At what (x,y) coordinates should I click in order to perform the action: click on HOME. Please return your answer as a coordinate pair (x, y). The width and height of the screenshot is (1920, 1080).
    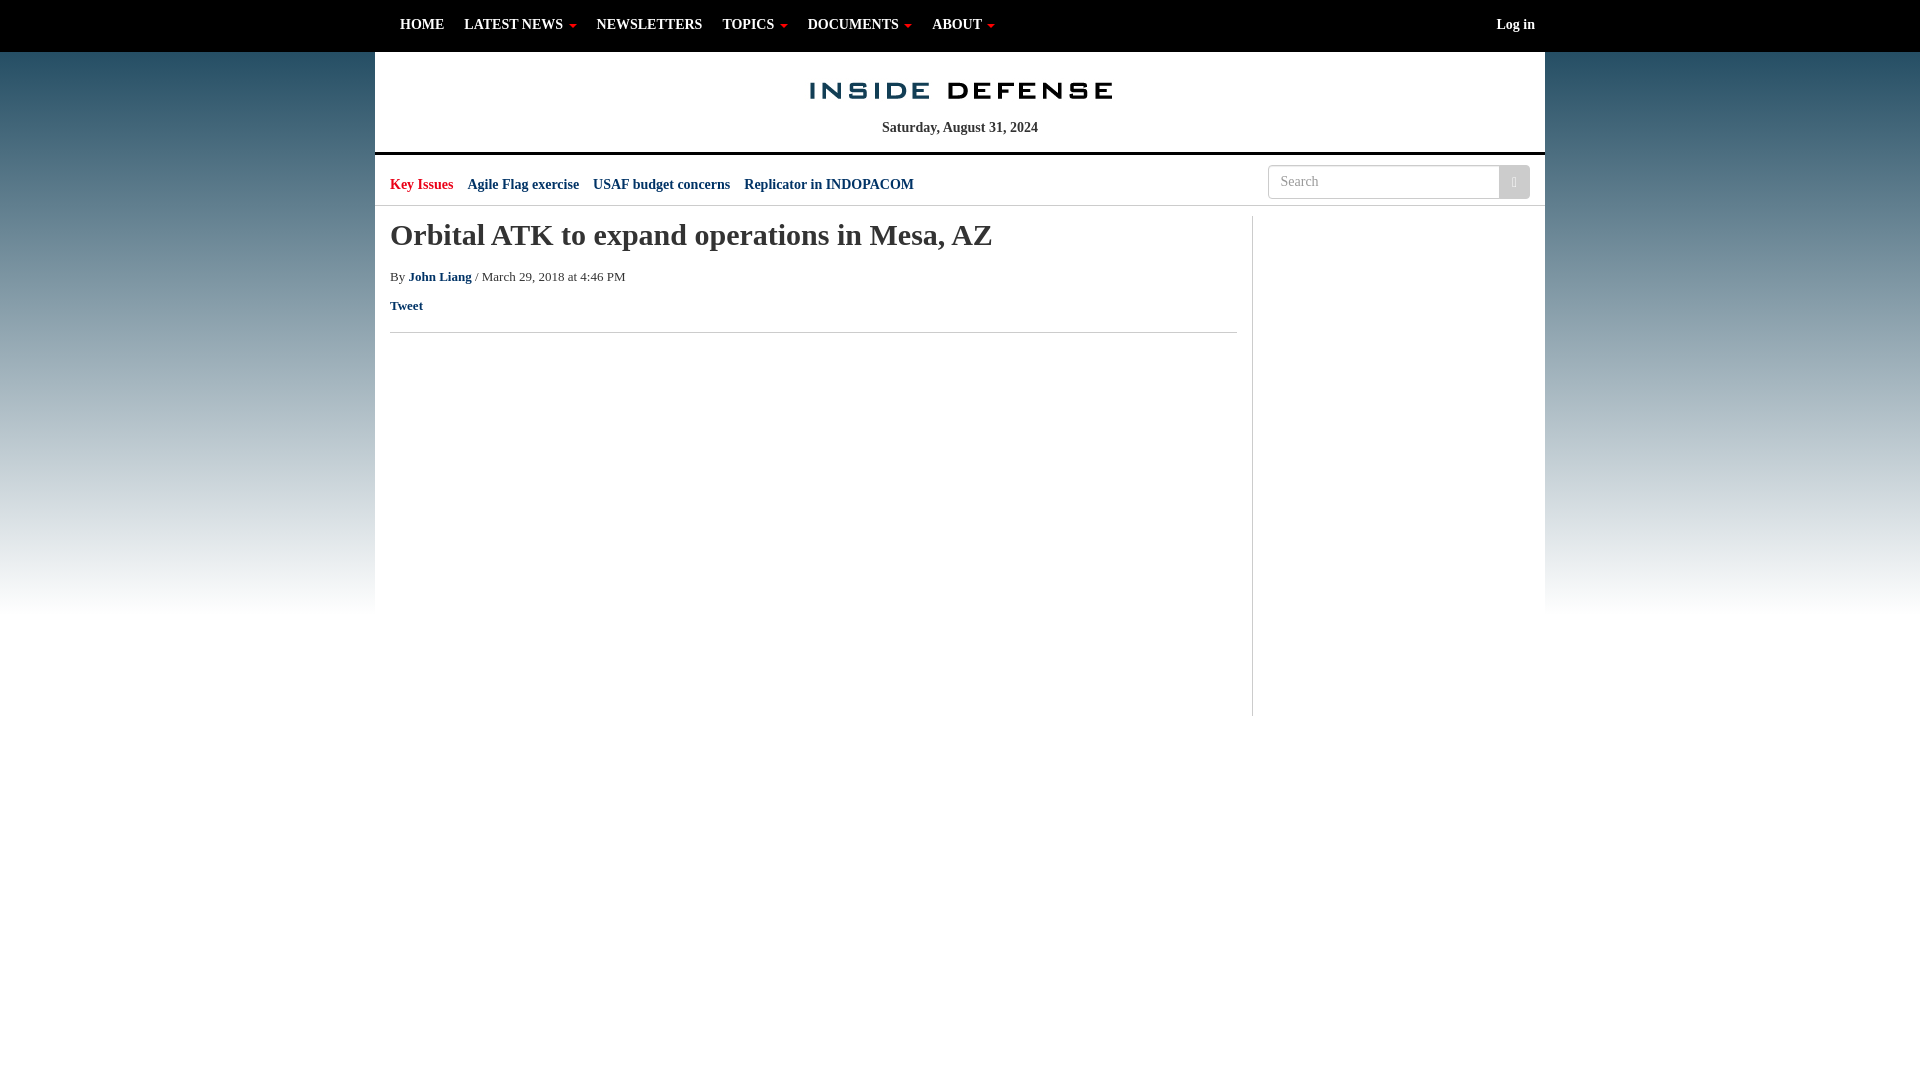
    Looking at the image, I should click on (421, 24).